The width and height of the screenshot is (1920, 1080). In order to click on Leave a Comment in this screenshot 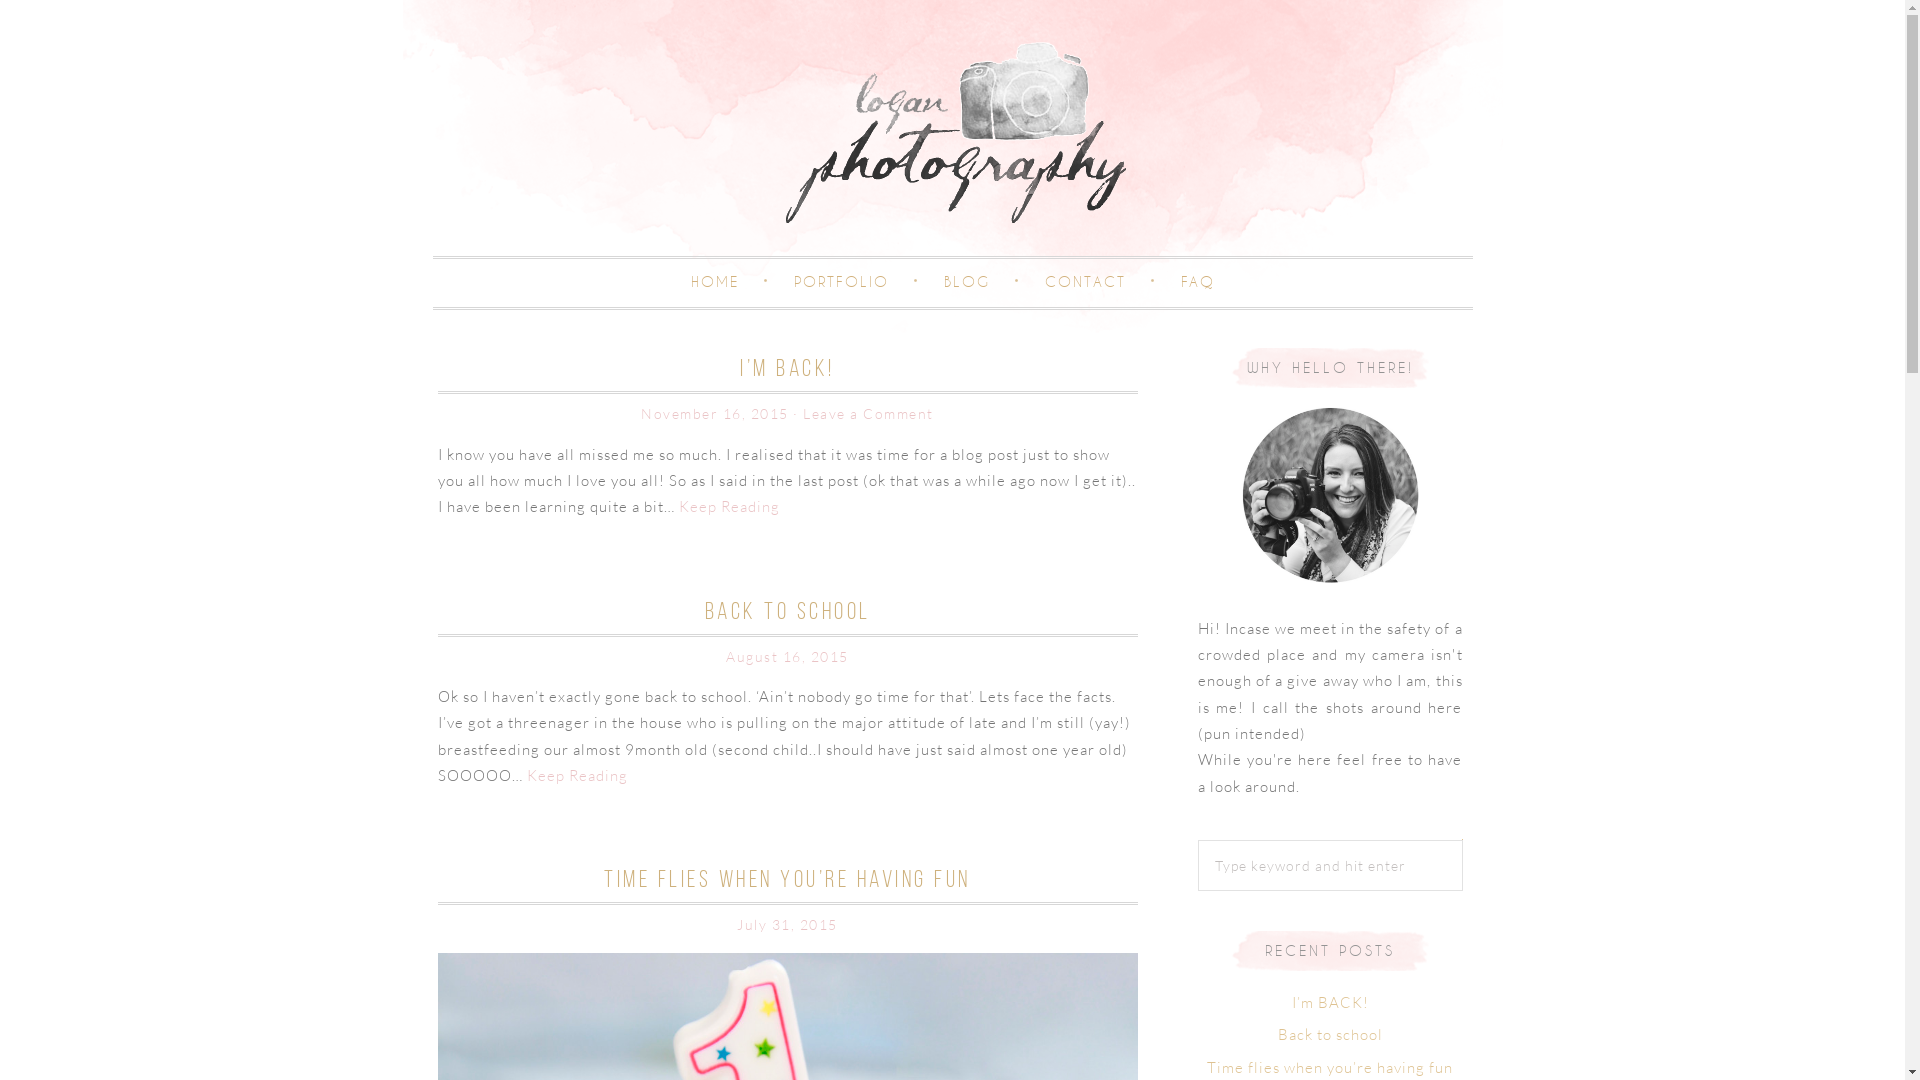, I will do `click(868, 414)`.